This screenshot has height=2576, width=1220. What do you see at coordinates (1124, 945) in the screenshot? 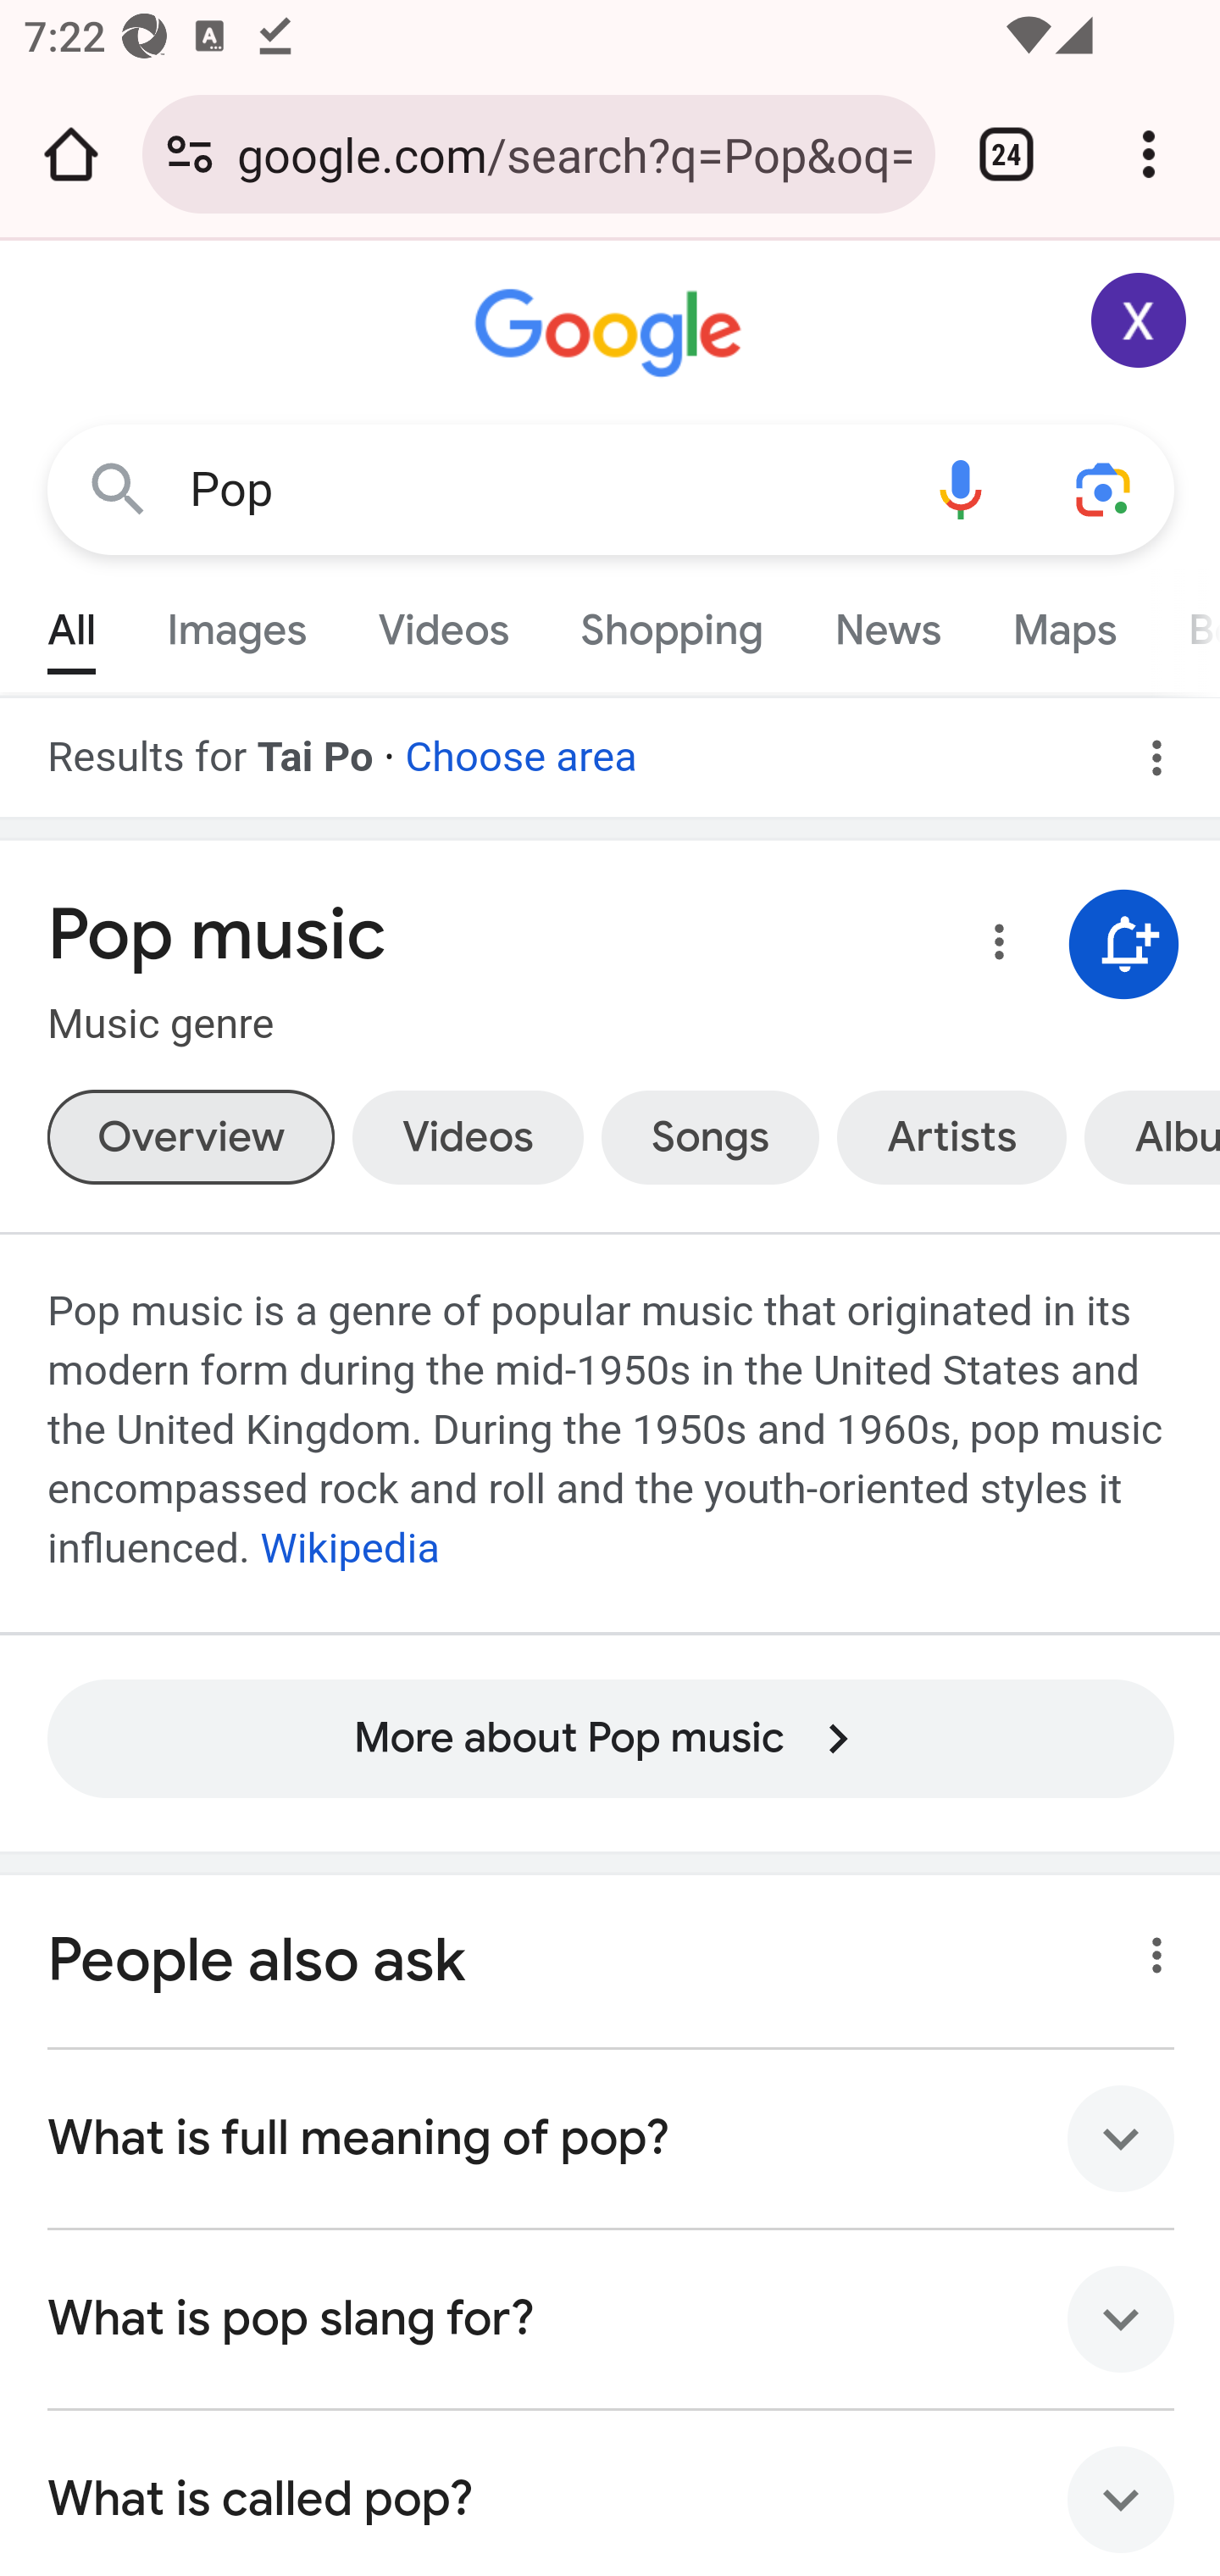
I see `Get notifications about Pop music` at bounding box center [1124, 945].